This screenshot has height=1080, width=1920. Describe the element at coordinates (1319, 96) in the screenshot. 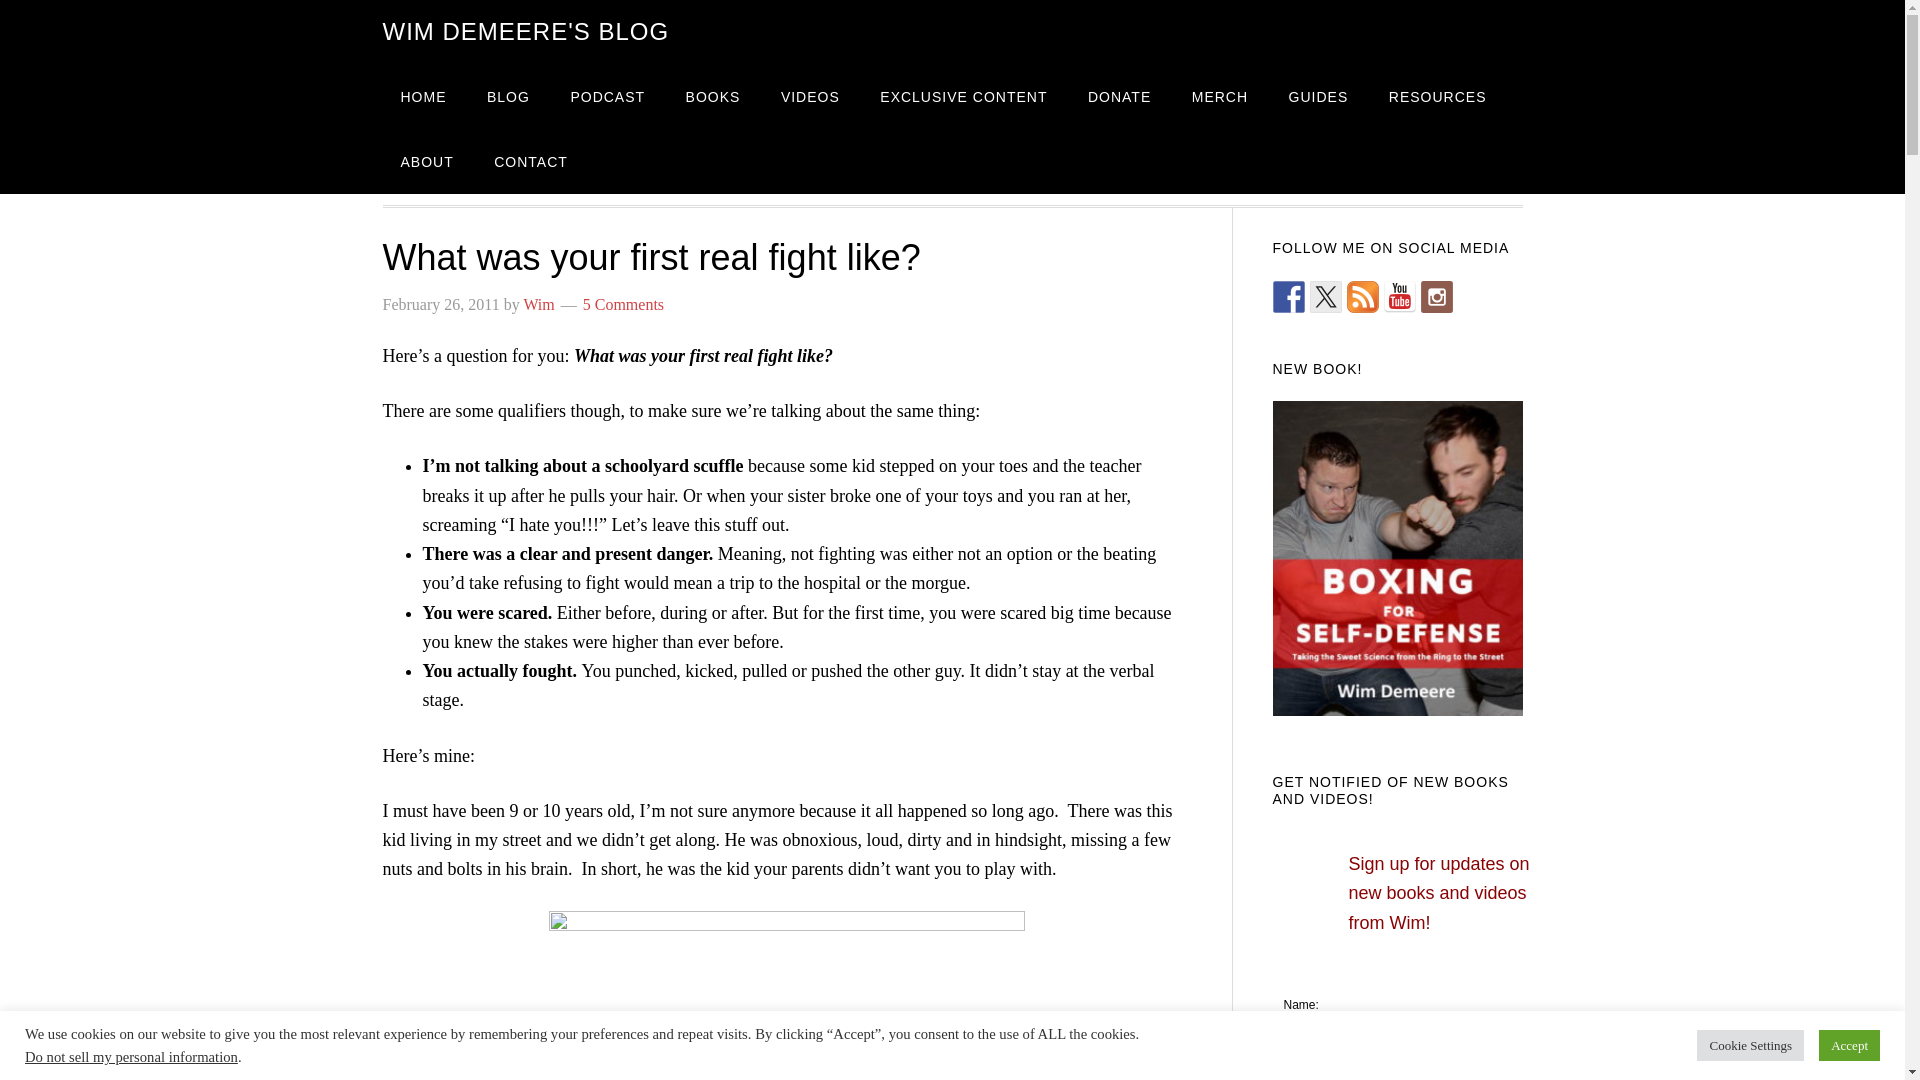

I see `GUIDES` at that location.